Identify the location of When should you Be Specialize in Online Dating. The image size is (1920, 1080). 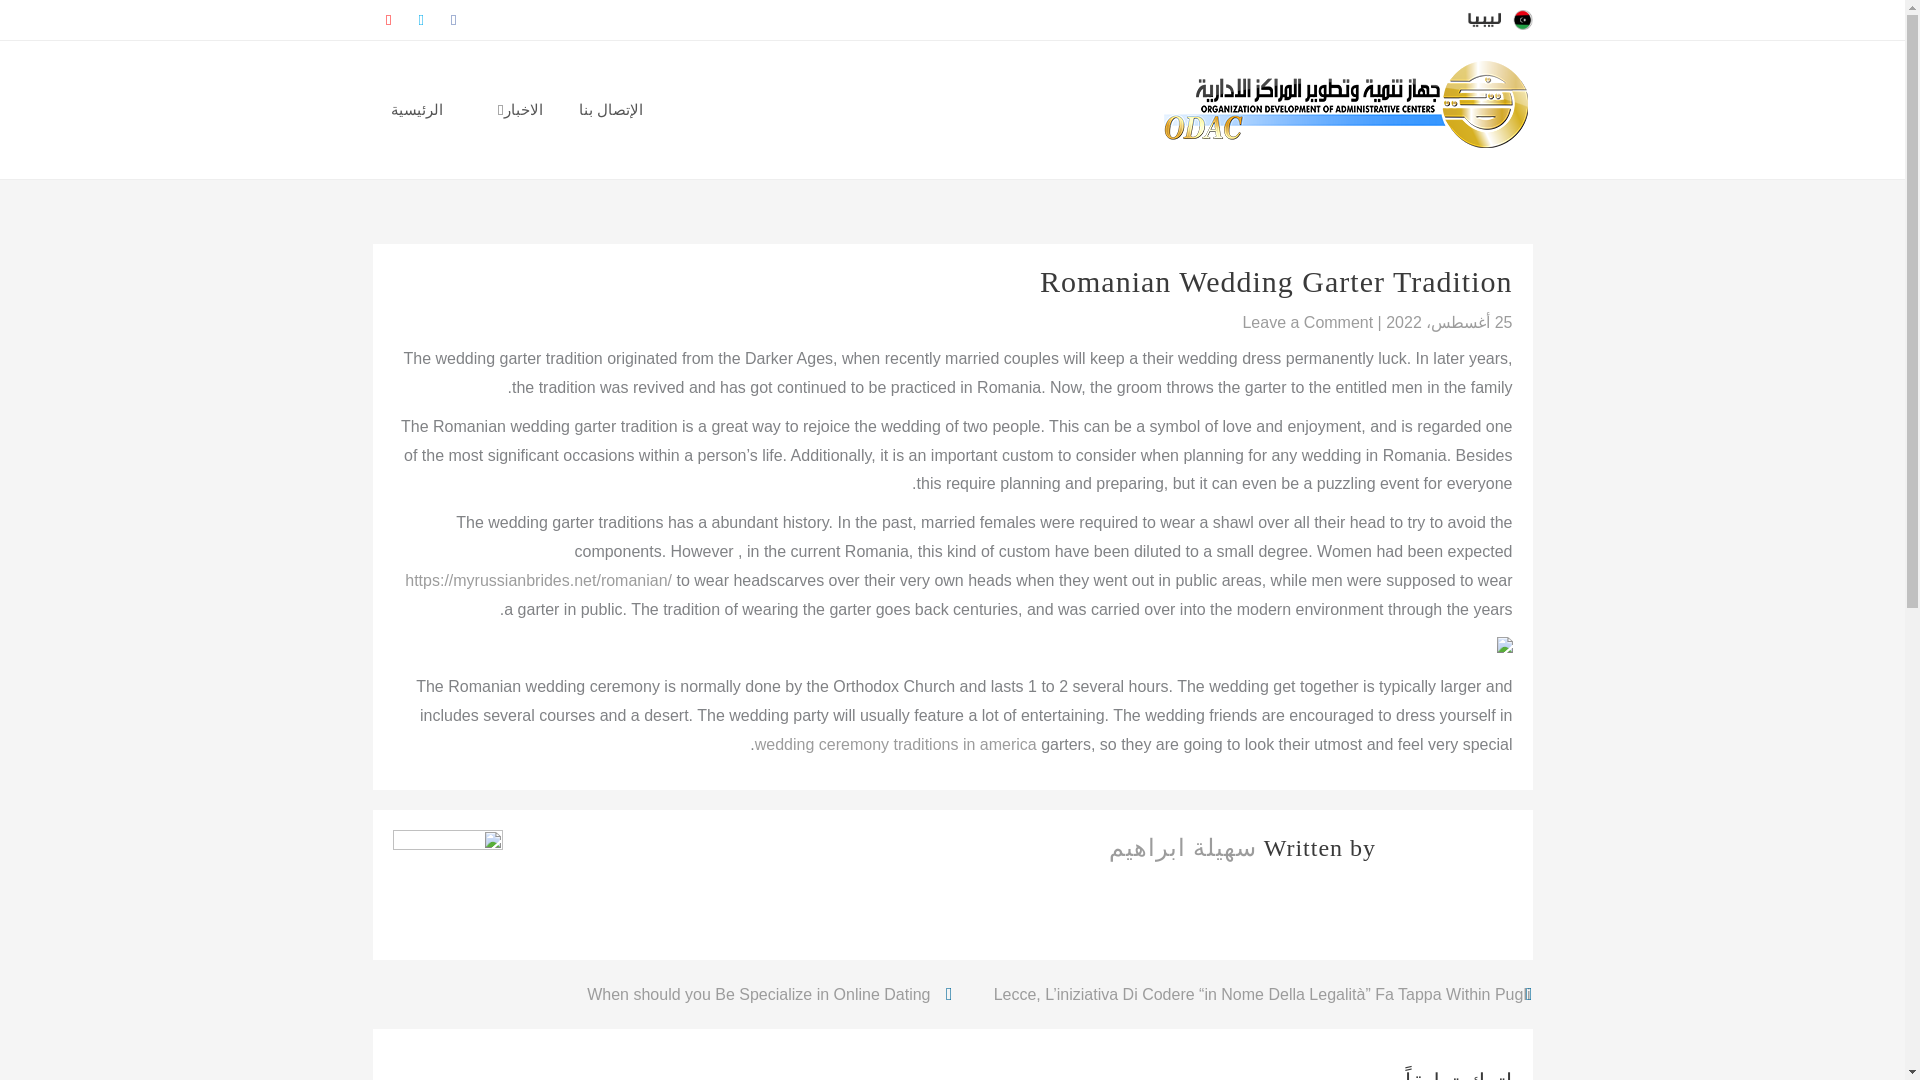
(768, 994).